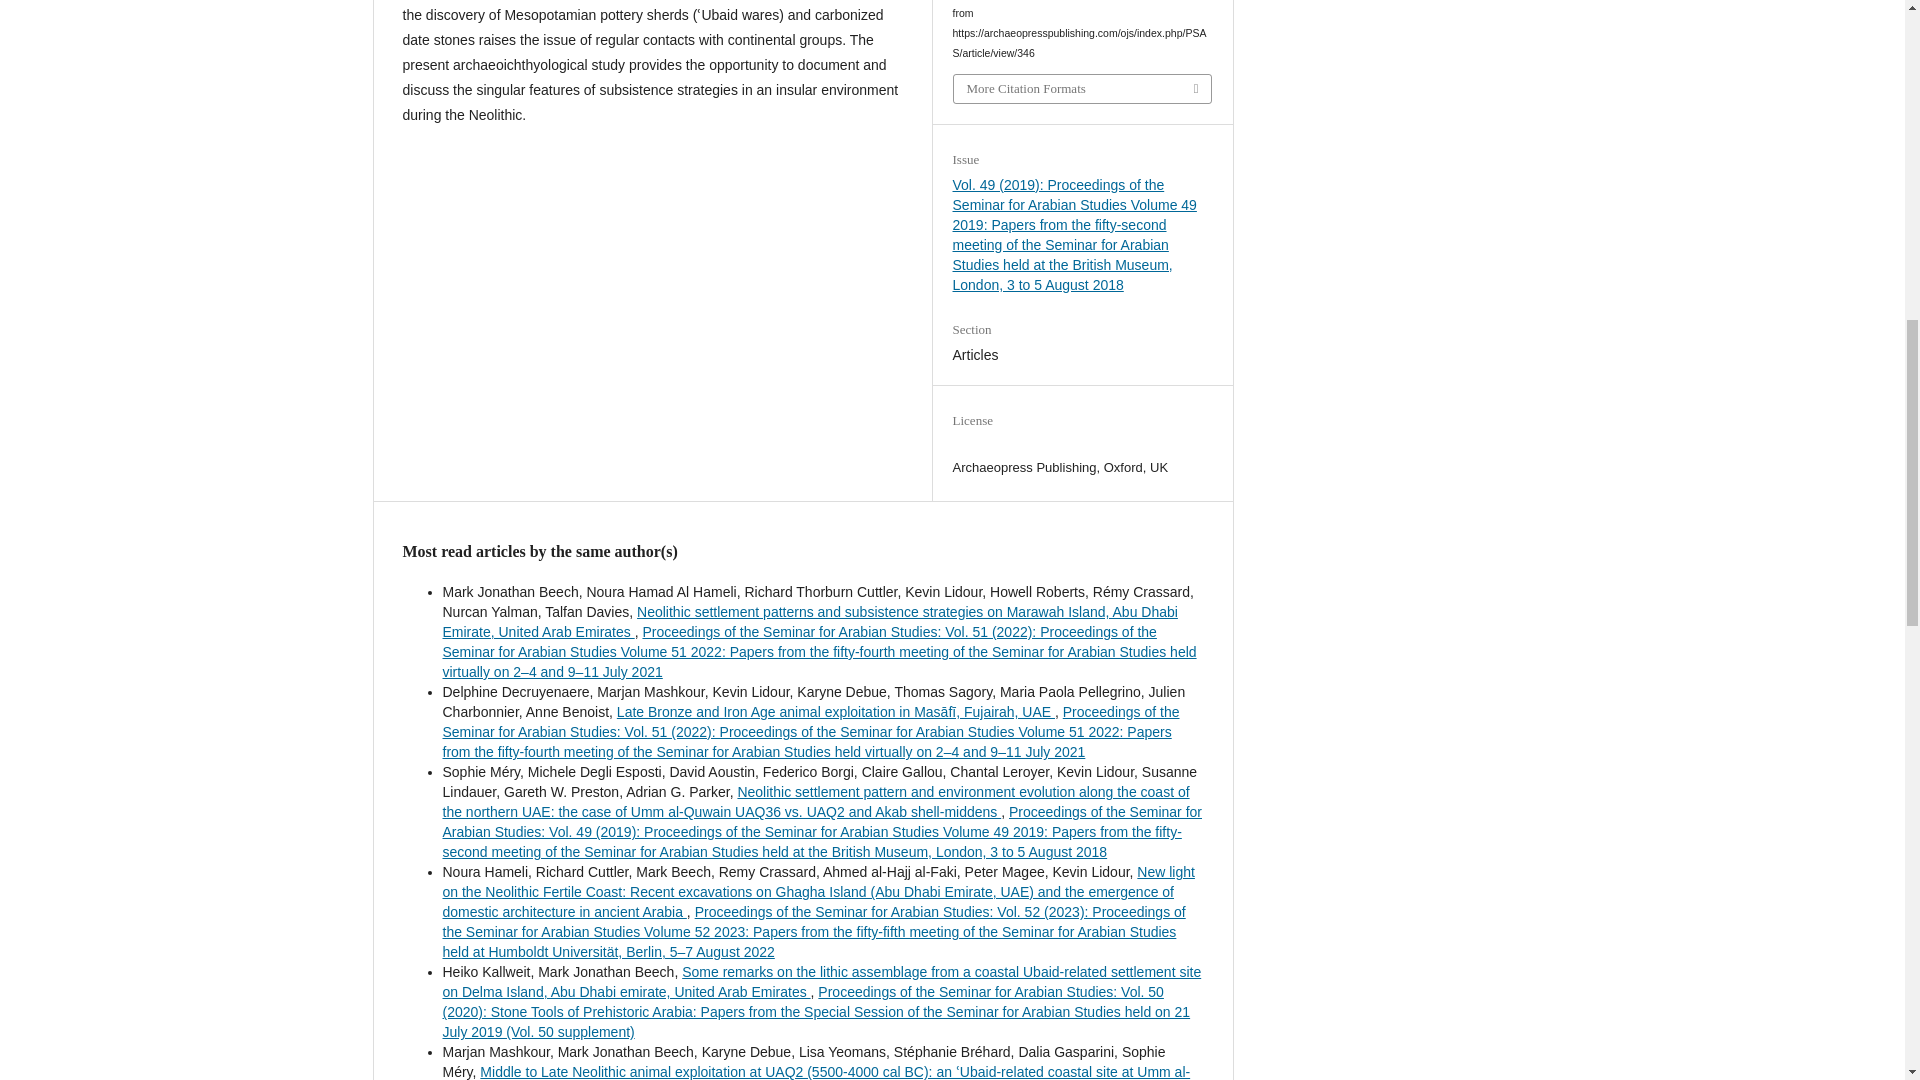 This screenshot has width=1920, height=1080. What do you see at coordinates (1082, 88) in the screenshot?
I see `More Citation Formats` at bounding box center [1082, 88].